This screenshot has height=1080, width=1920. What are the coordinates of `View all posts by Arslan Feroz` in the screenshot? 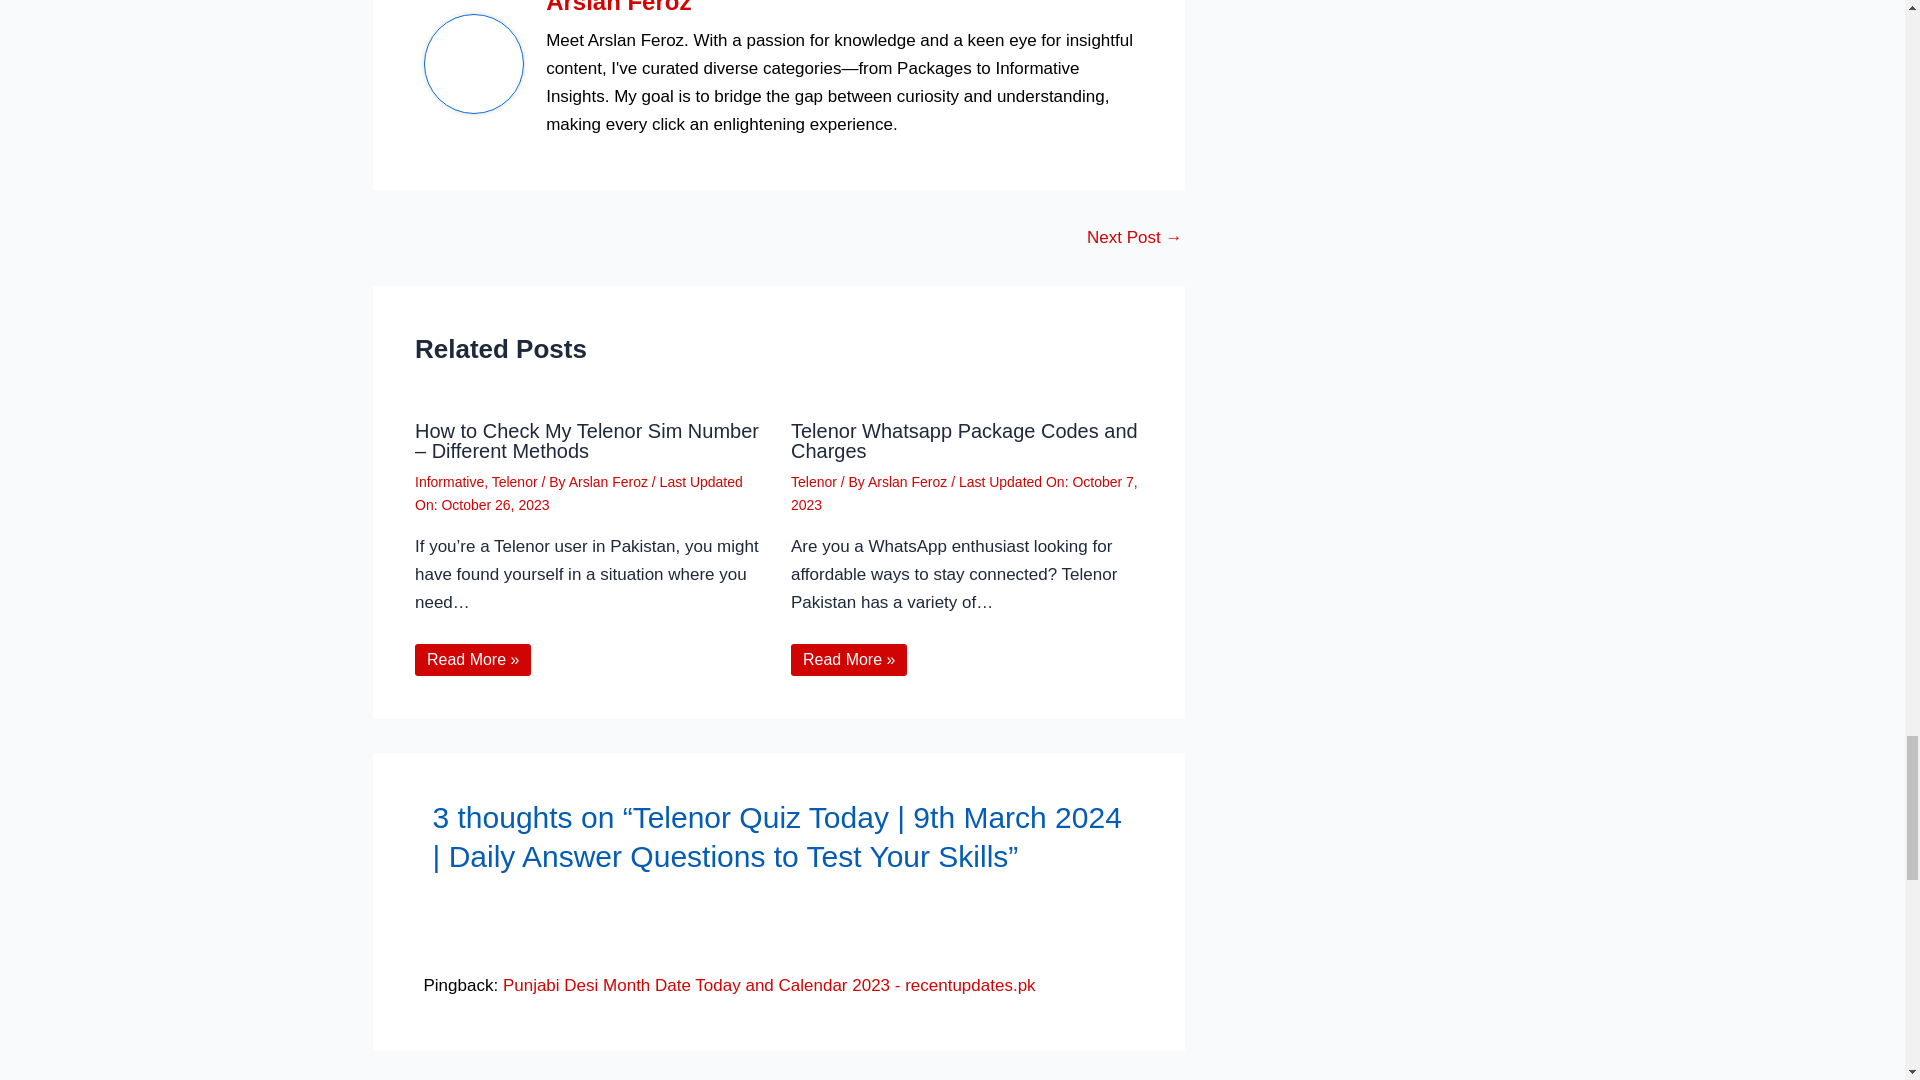 It's located at (908, 482).